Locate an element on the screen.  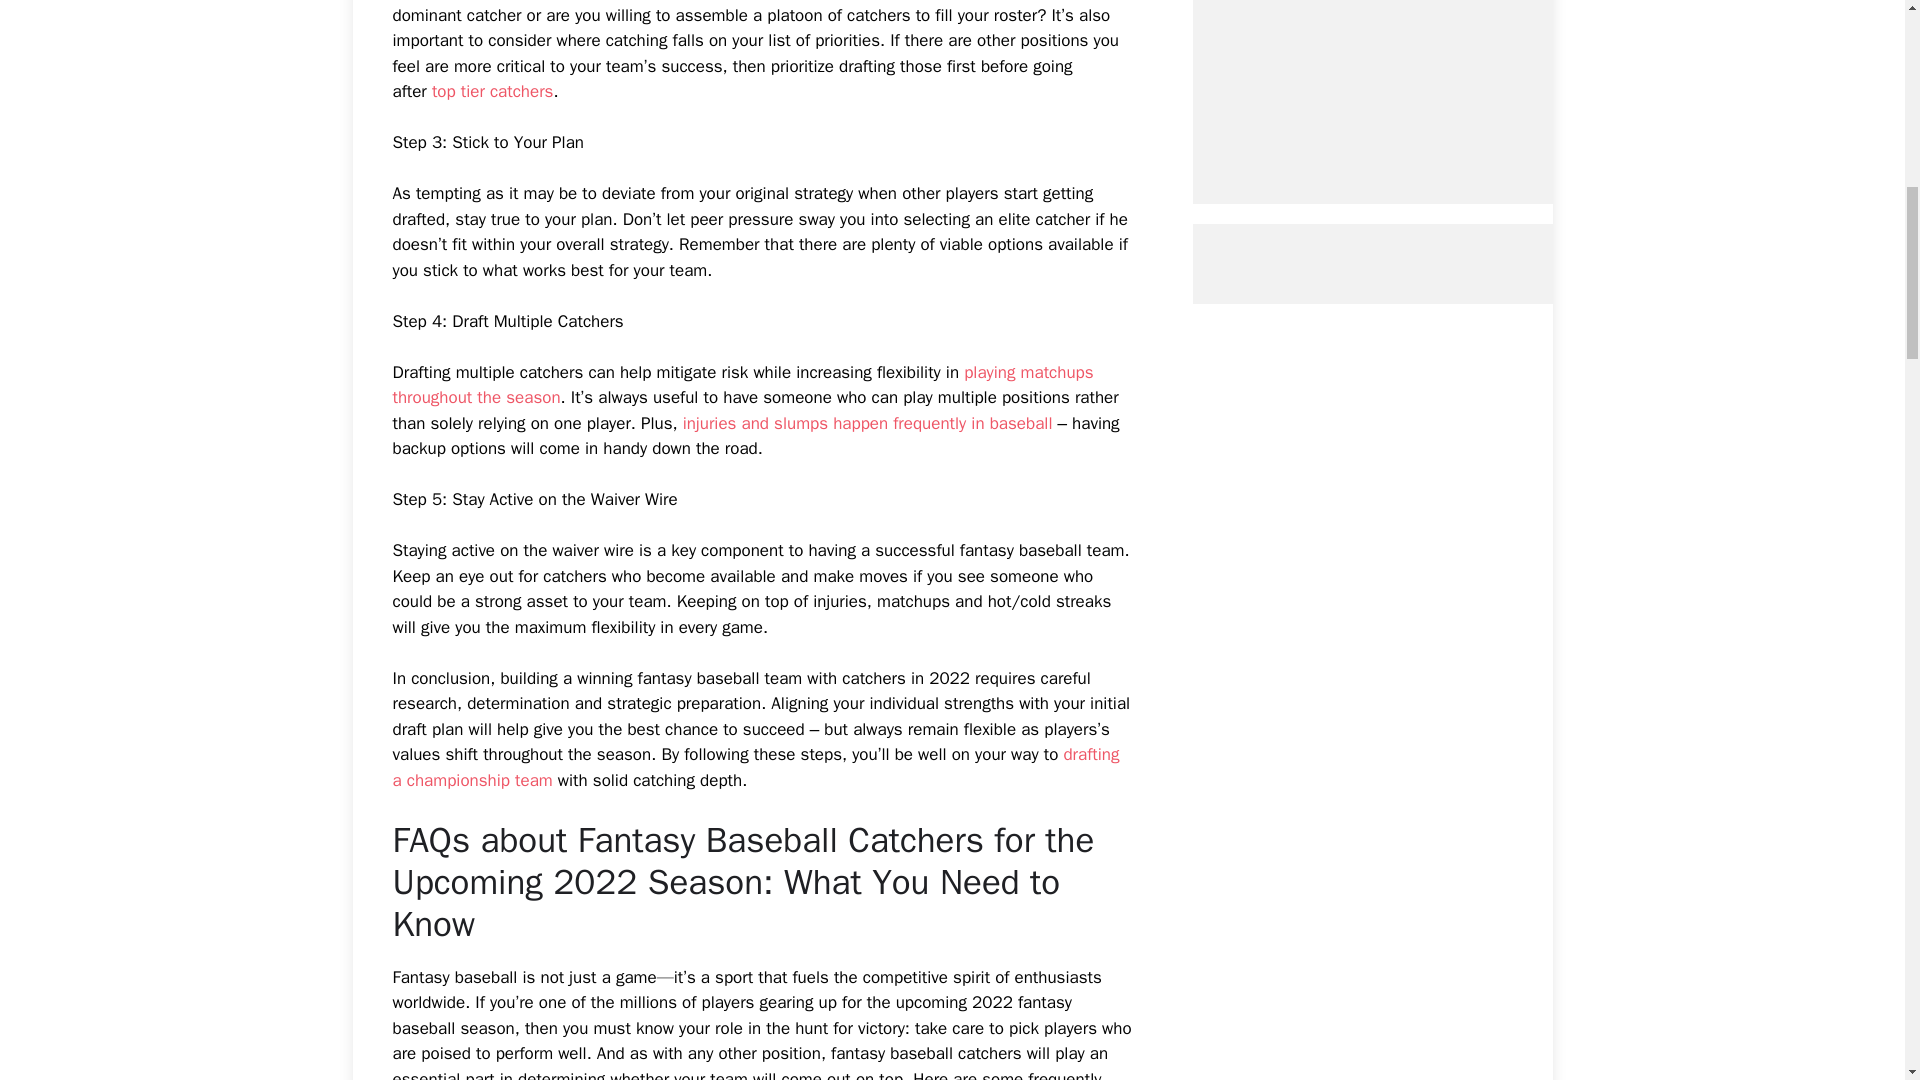
drafting a championship team is located at coordinates (755, 767).